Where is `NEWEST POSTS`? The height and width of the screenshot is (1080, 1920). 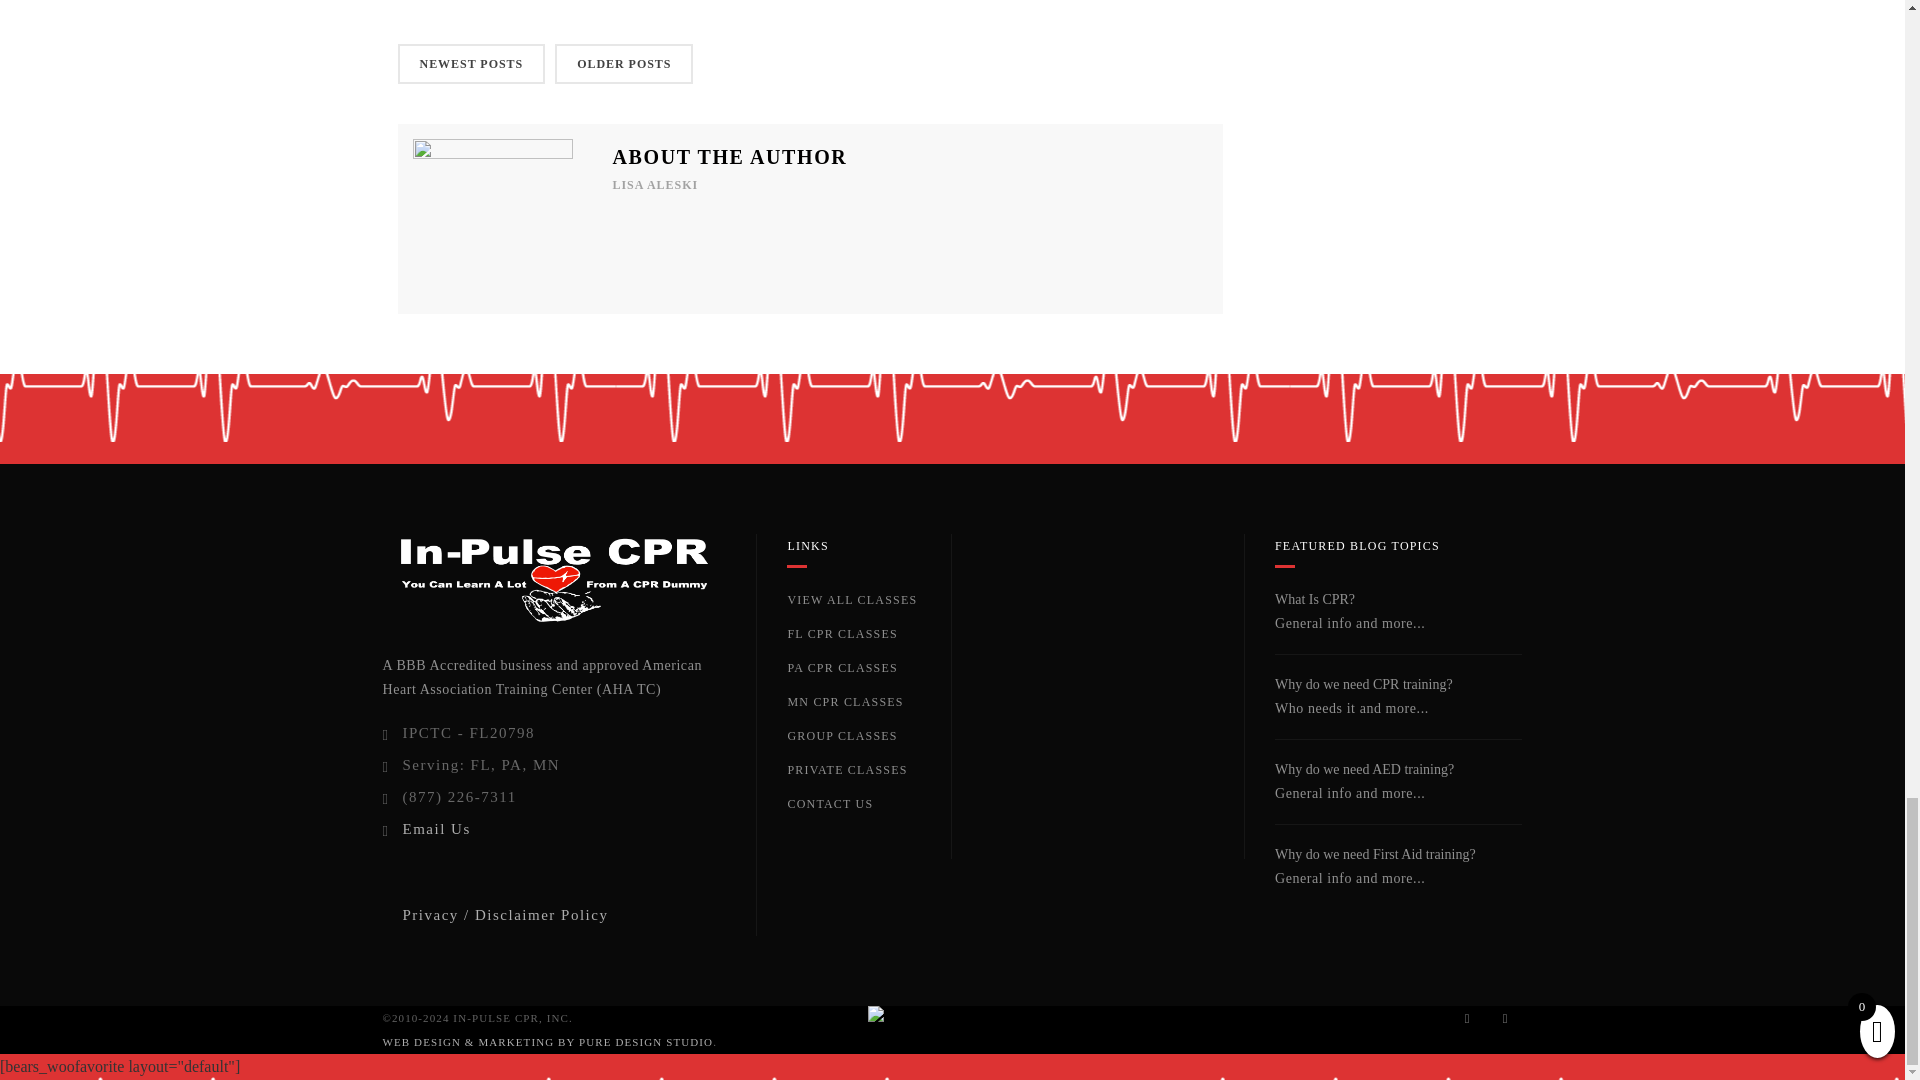 NEWEST POSTS is located at coordinates (471, 64).